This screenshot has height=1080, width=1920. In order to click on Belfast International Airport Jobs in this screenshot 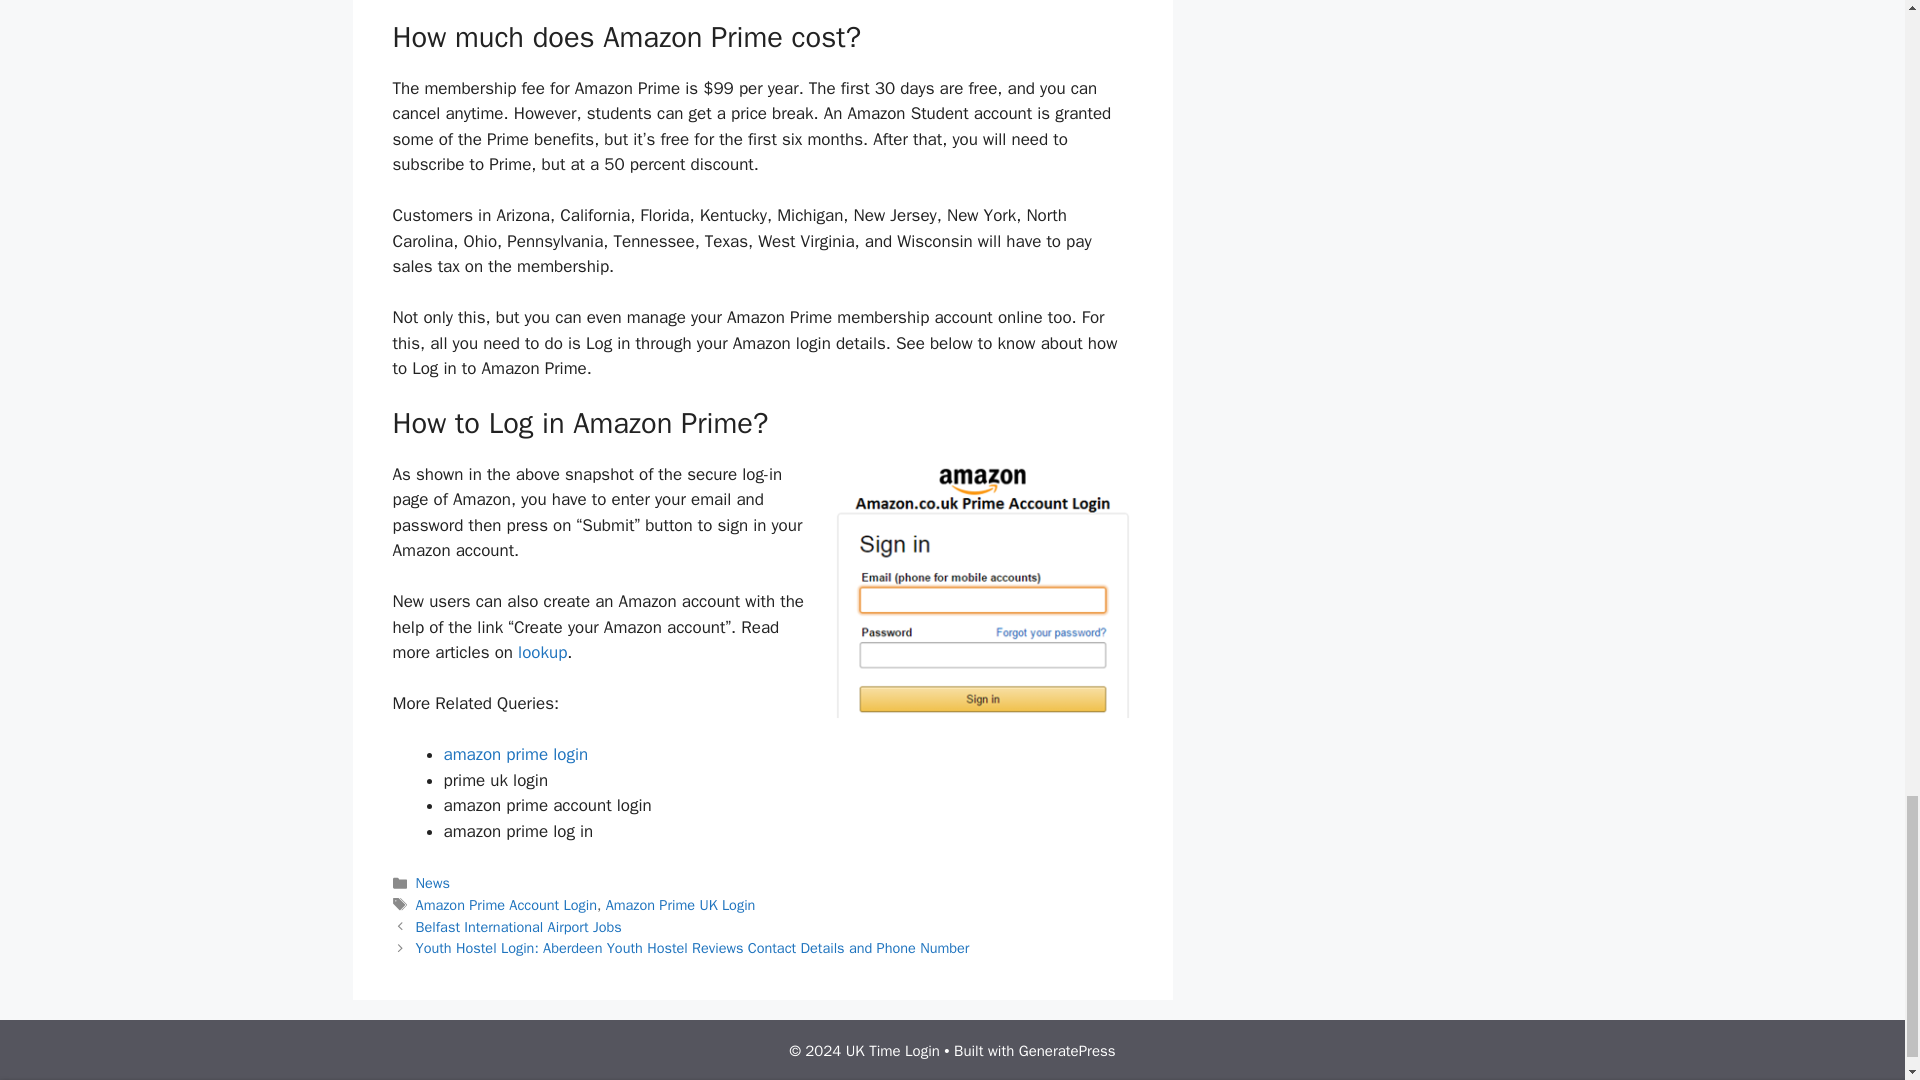, I will do `click(519, 927)`.